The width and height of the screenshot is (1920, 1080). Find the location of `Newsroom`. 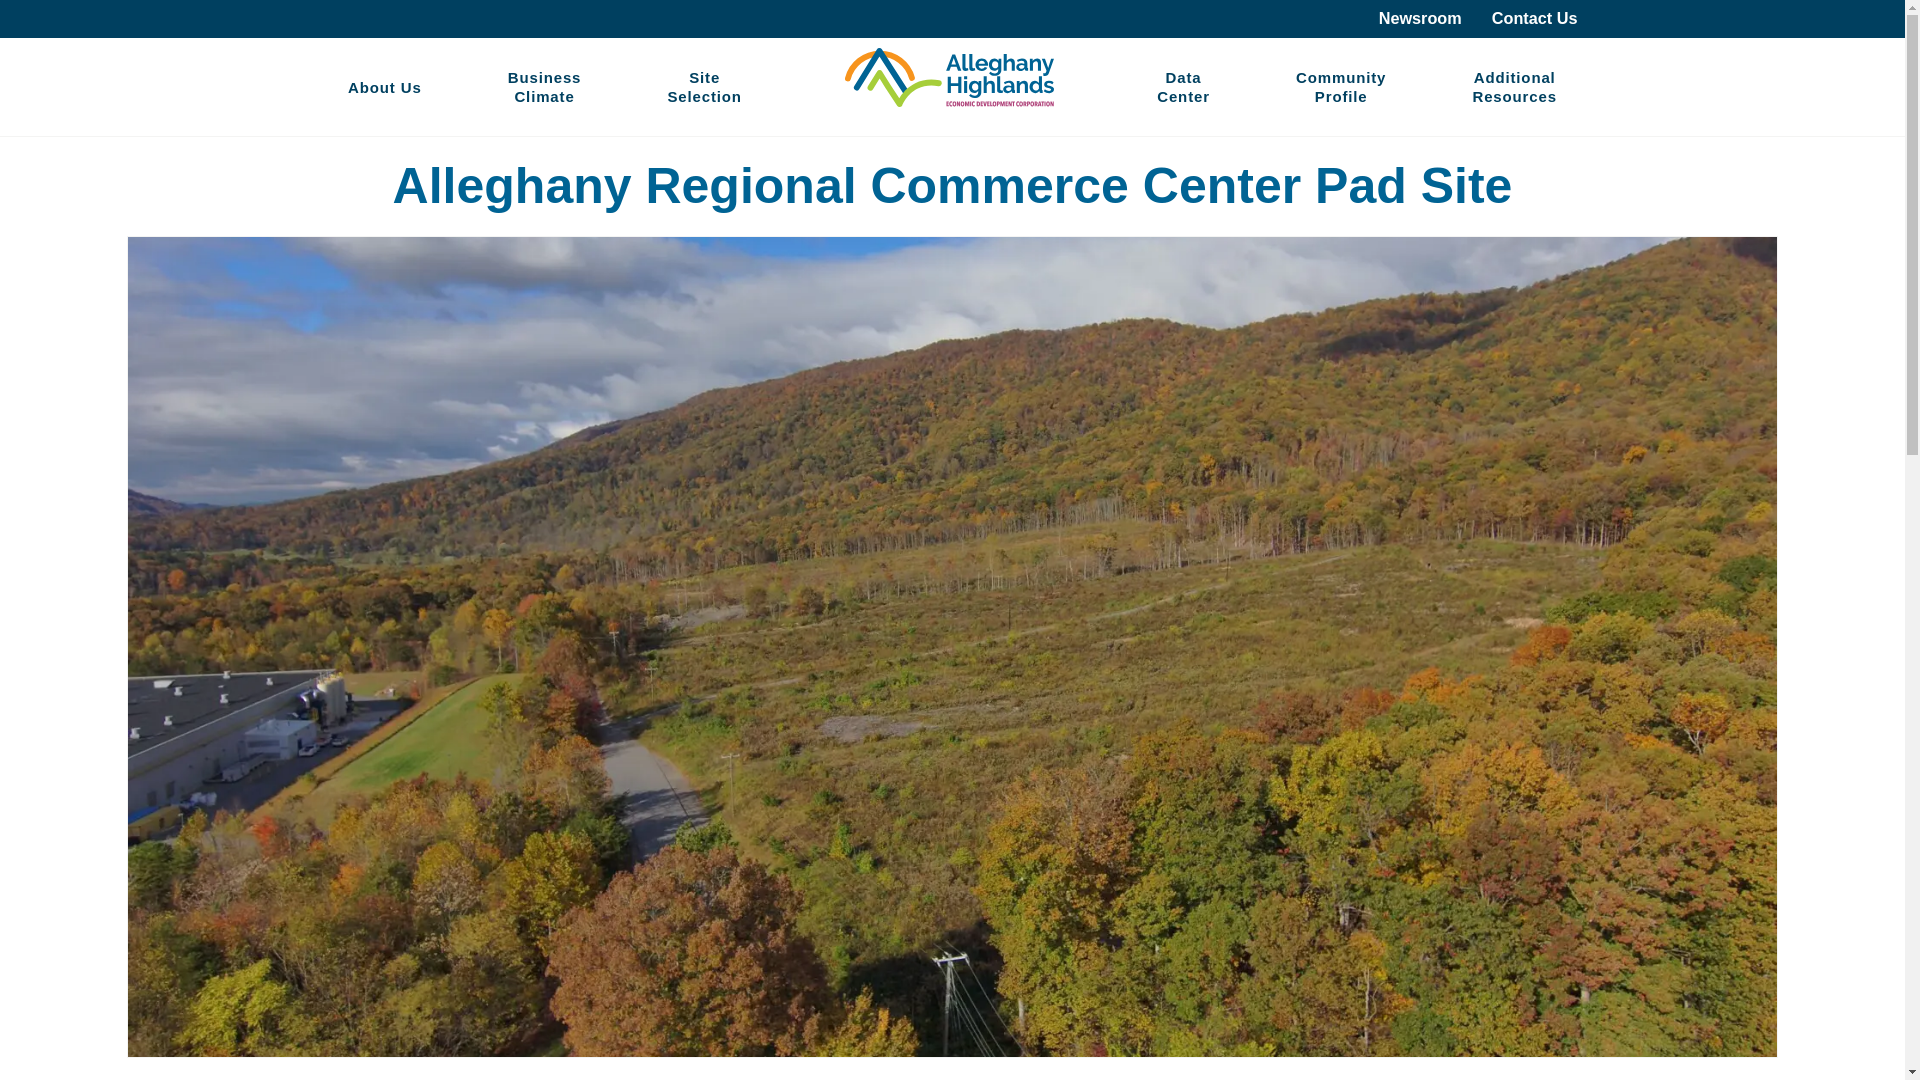

Newsroom is located at coordinates (1340, 86).